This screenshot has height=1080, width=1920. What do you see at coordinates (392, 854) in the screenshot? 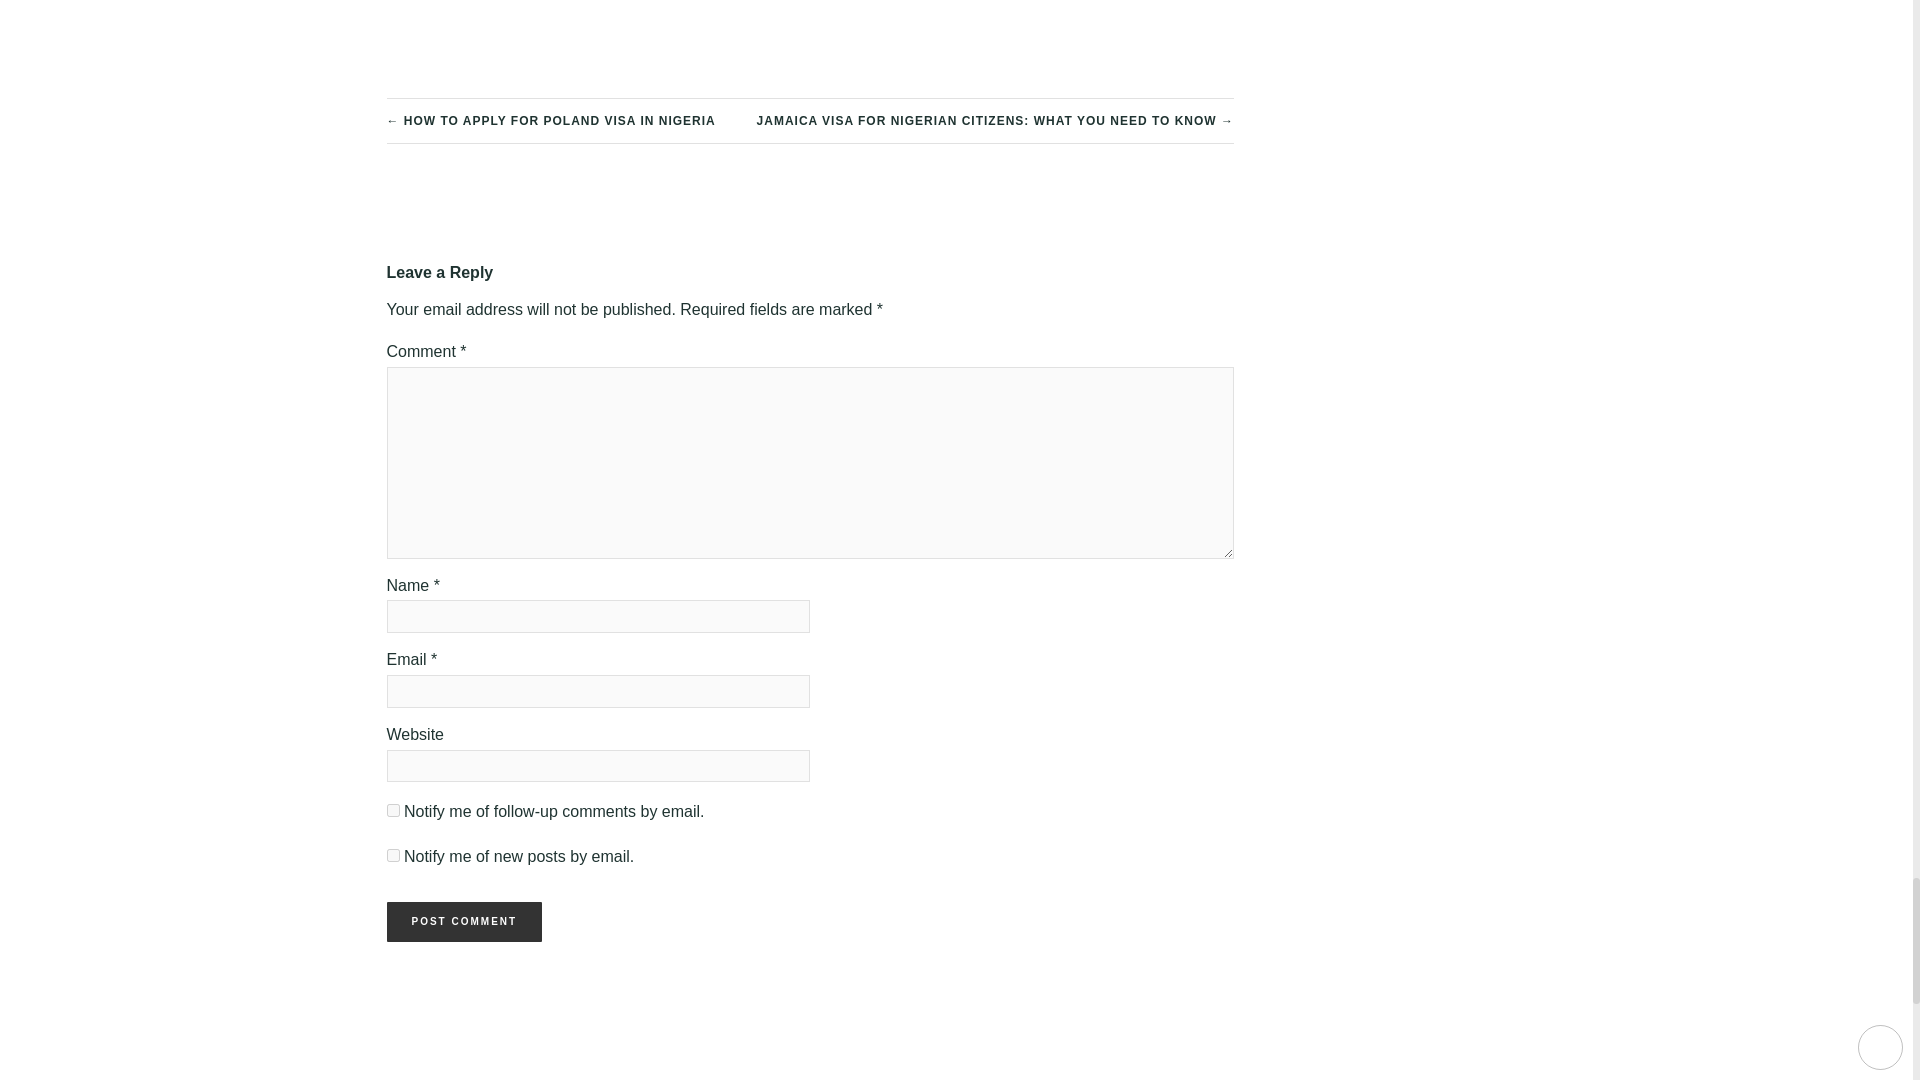
I see `subscribe` at bounding box center [392, 854].